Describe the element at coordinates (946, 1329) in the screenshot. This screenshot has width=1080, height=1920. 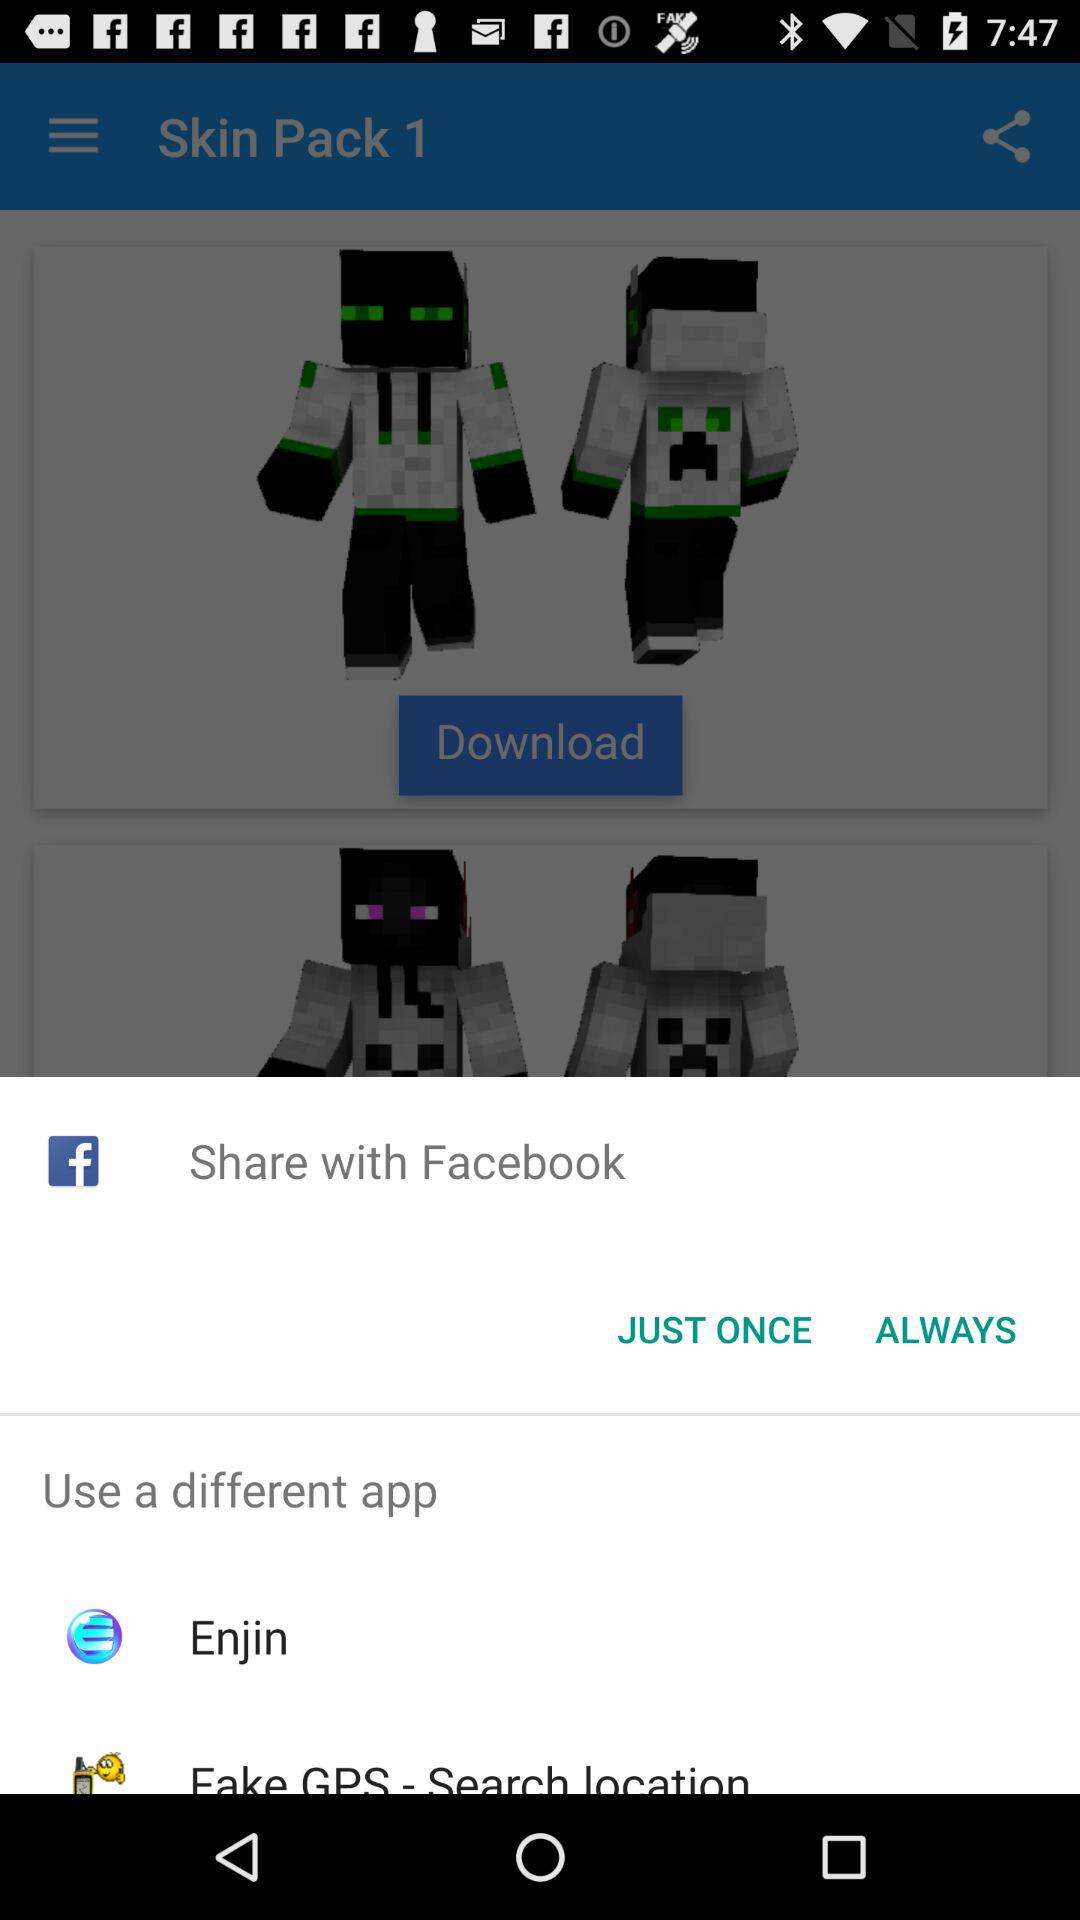
I see `press the always` at that location.